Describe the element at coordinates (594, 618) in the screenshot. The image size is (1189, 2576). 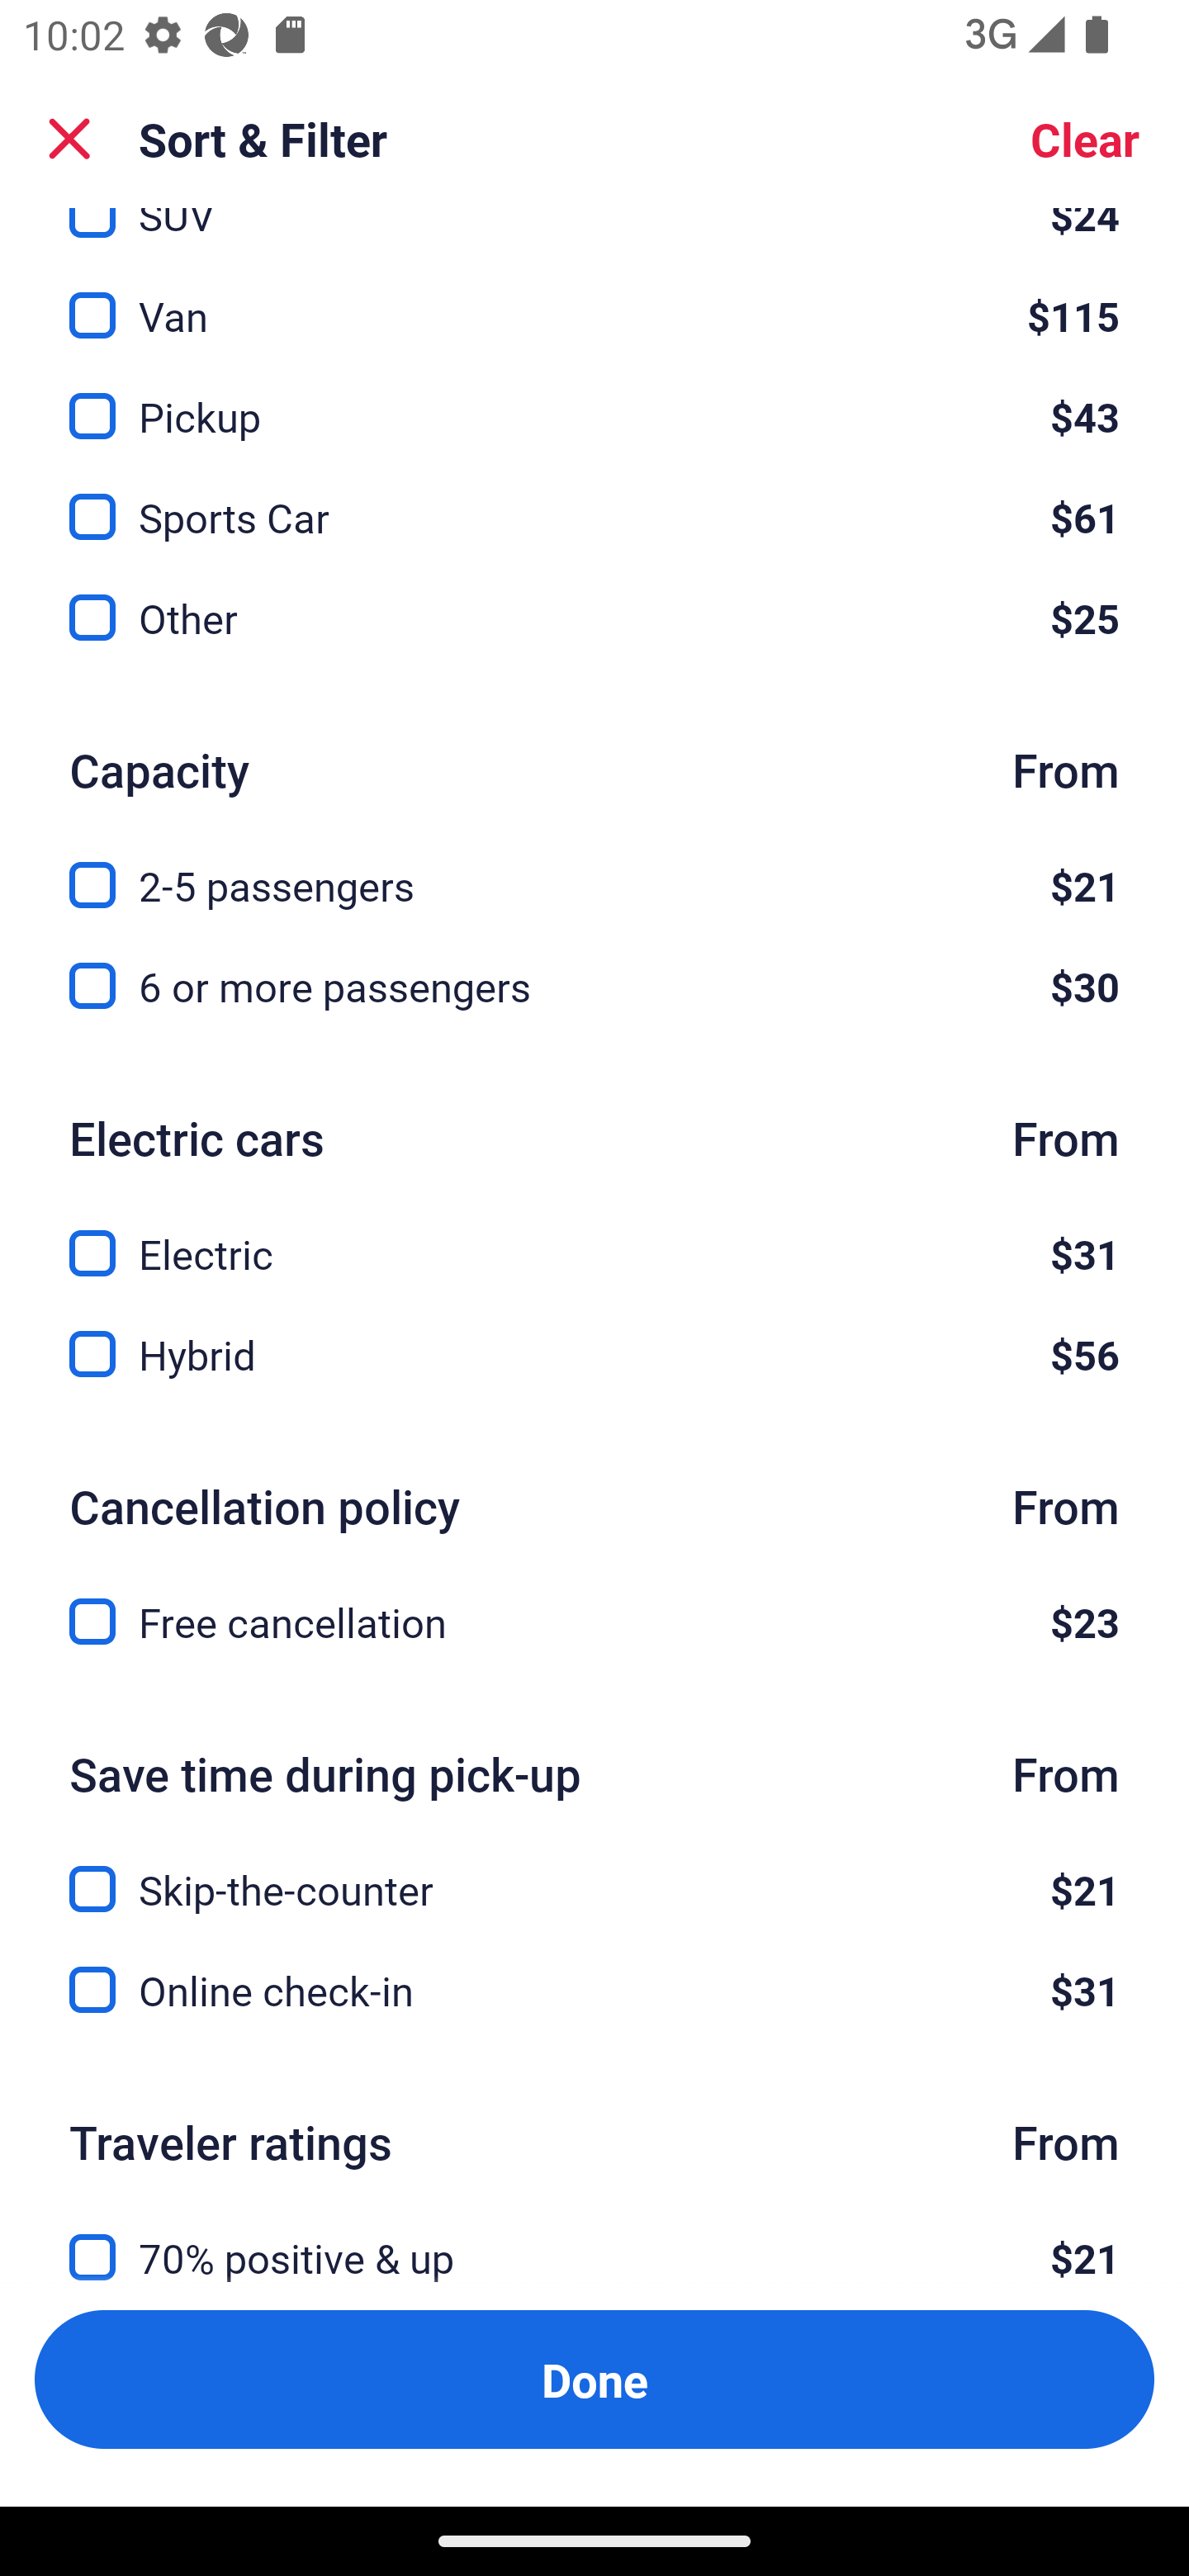
I see `Other, $25 Other $25` at that location.